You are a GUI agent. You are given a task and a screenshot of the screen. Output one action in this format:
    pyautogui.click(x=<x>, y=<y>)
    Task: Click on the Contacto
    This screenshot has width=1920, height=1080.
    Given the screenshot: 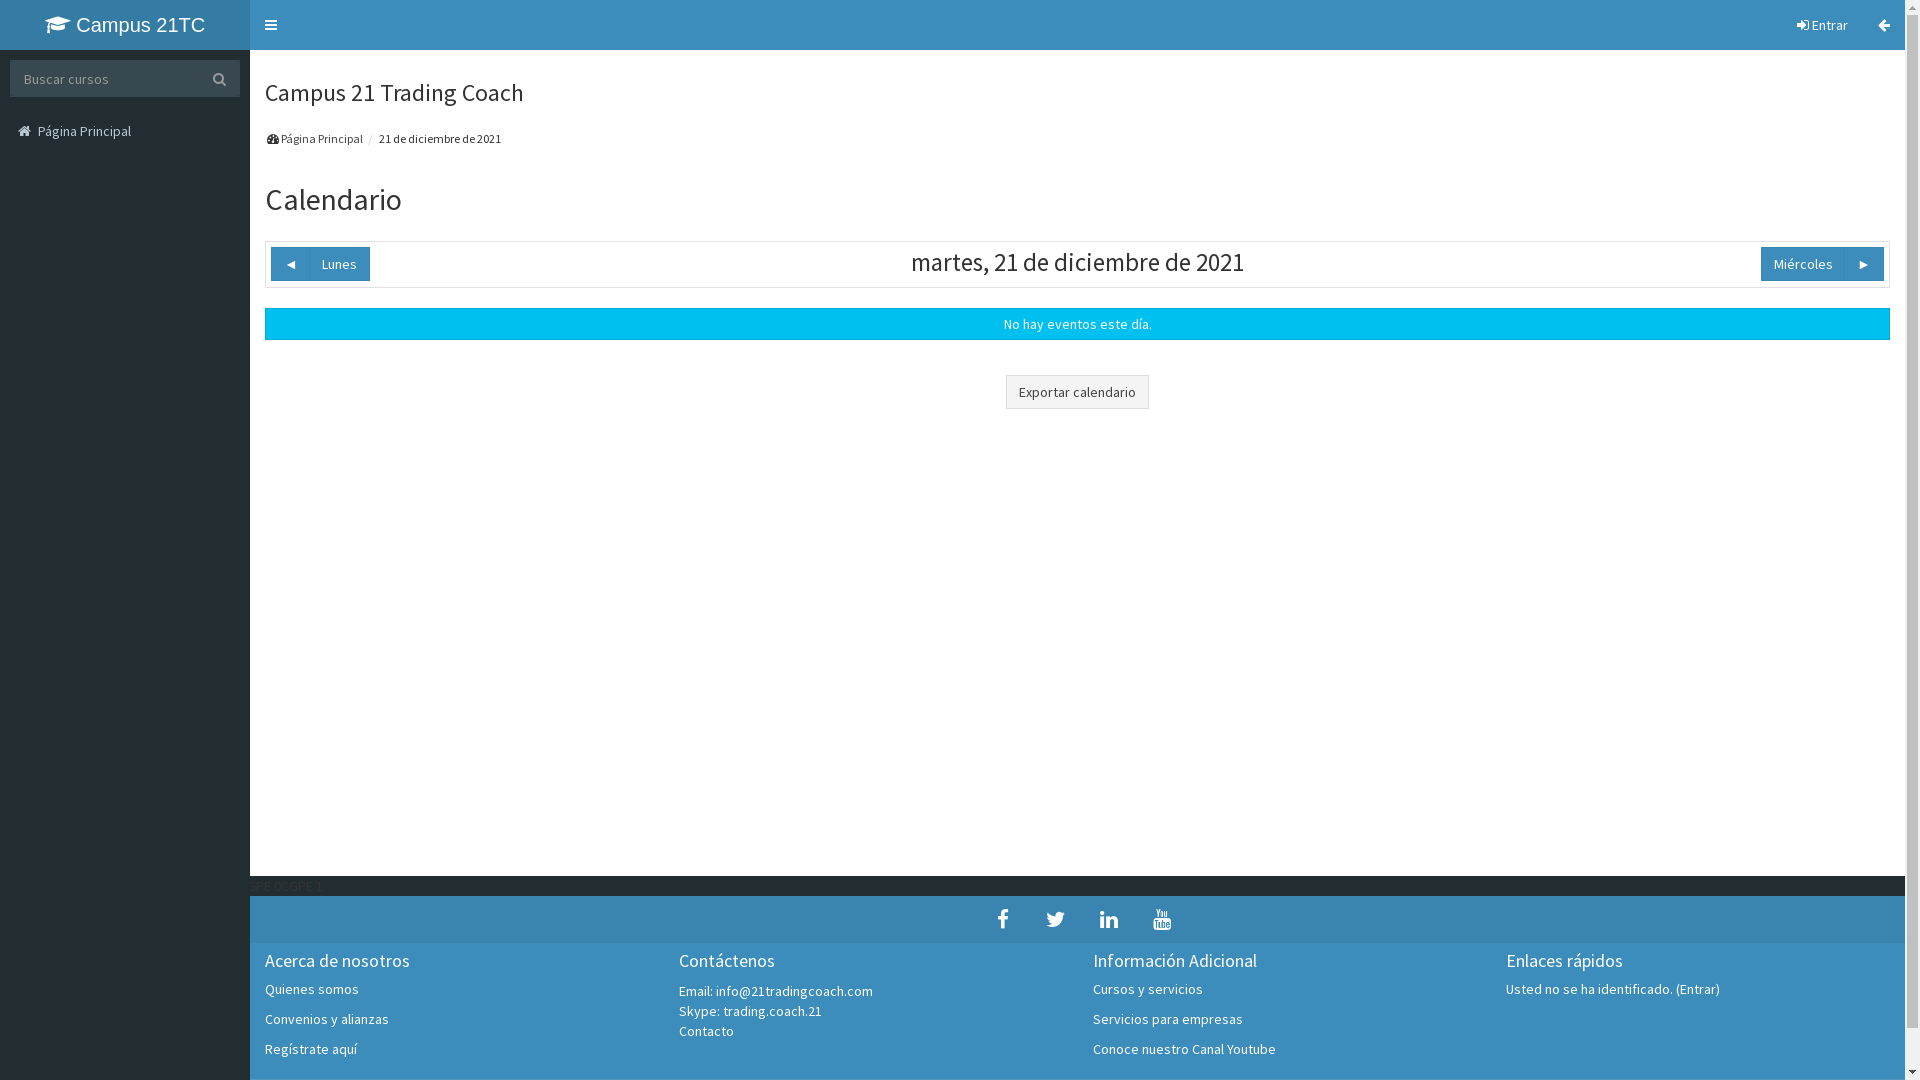 What is the action you would take?
    pyautogui.click(x=706, y=1031)
    